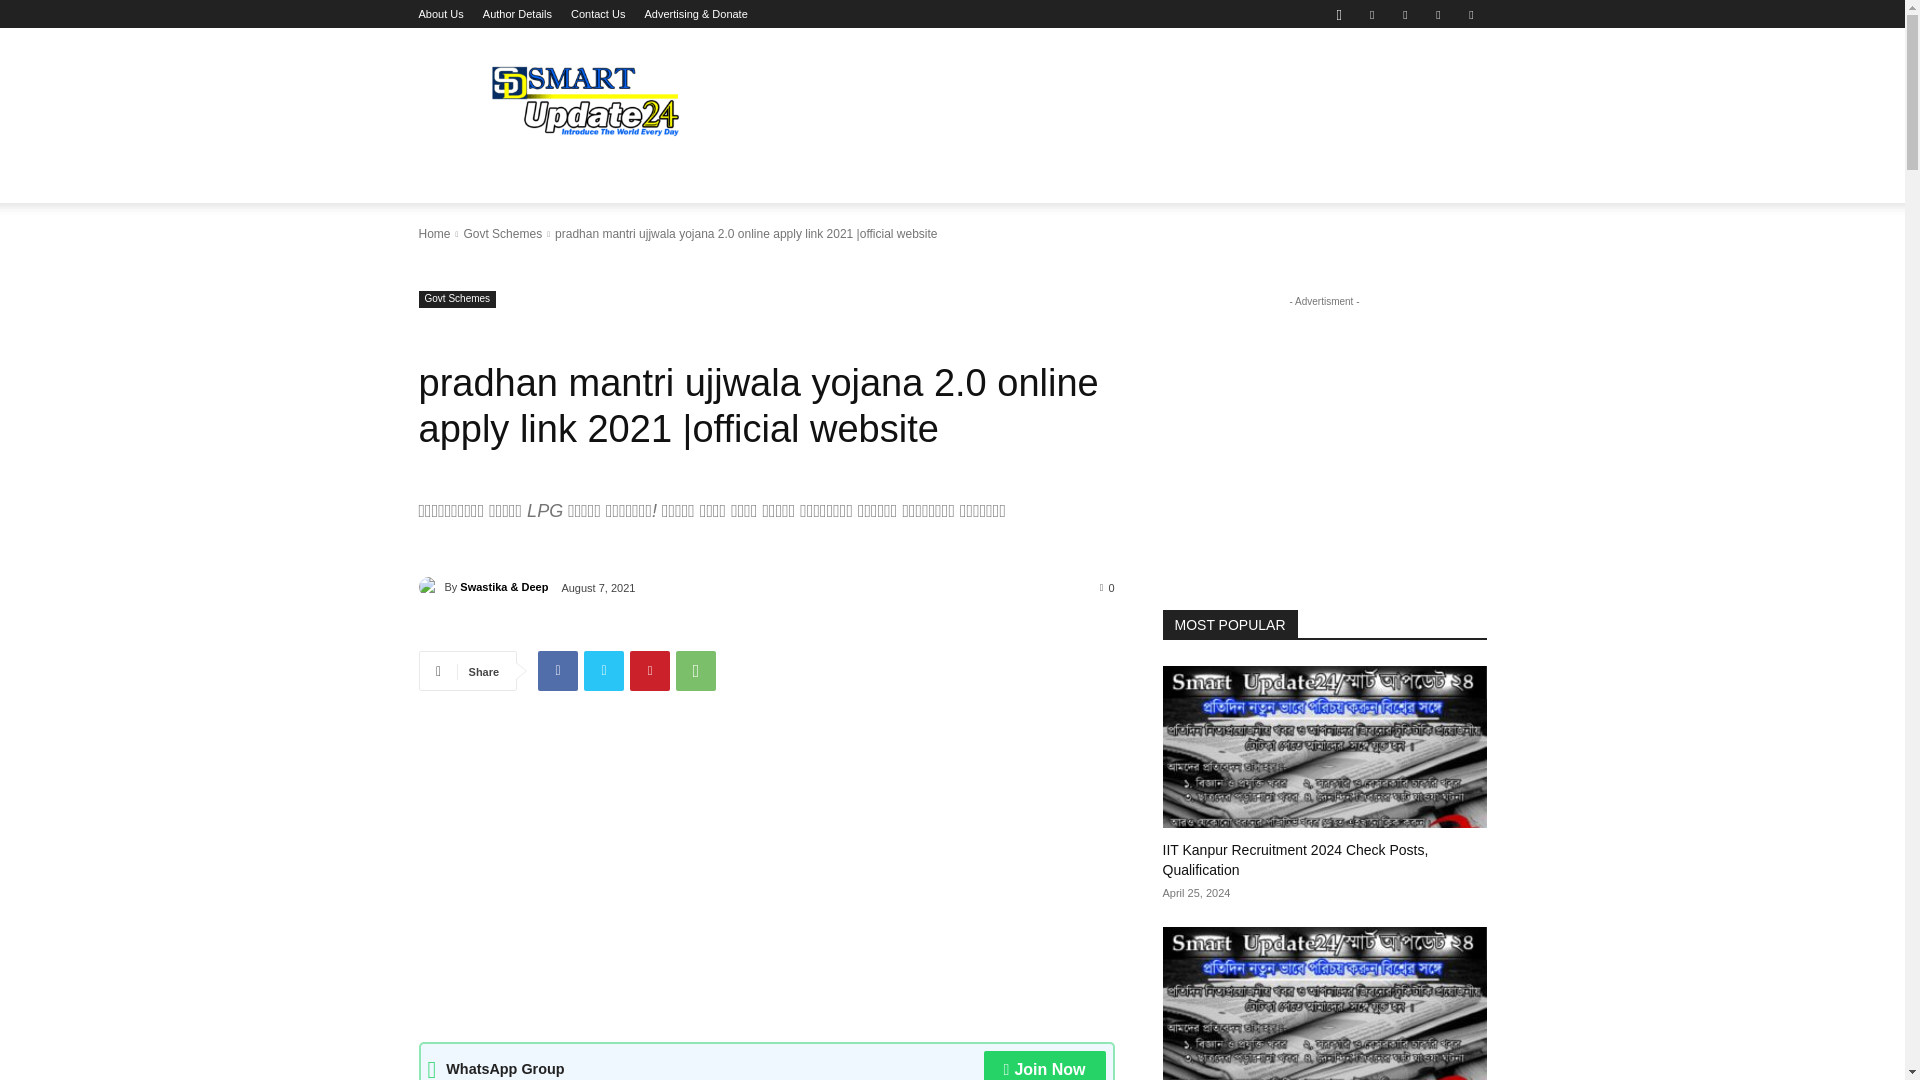 Image resolution: width=1920 pixels, height=1080 pixels. What do you see at coordinates (832, 179) in the screenshot?
I see `GOVT SCHEMES` at bounding box center [832, 179].